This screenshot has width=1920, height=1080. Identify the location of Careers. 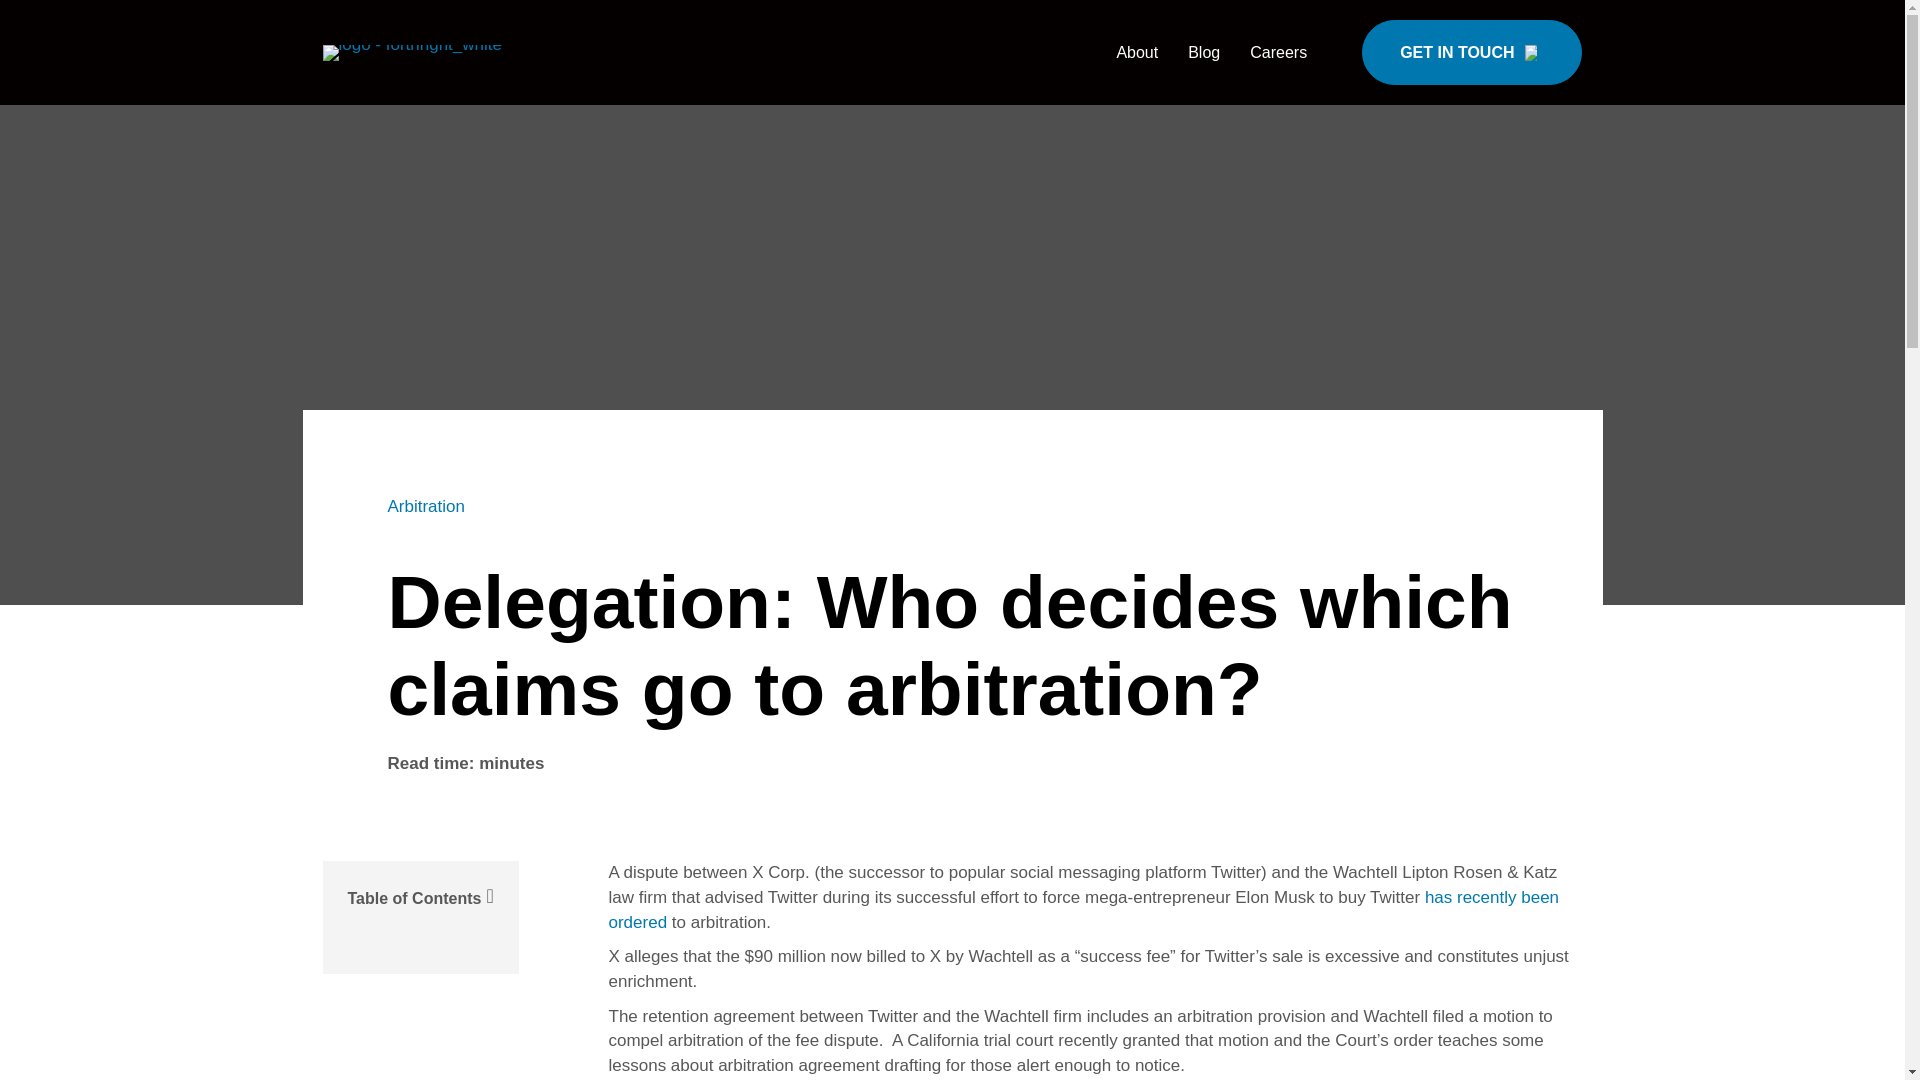
(1278, 52).